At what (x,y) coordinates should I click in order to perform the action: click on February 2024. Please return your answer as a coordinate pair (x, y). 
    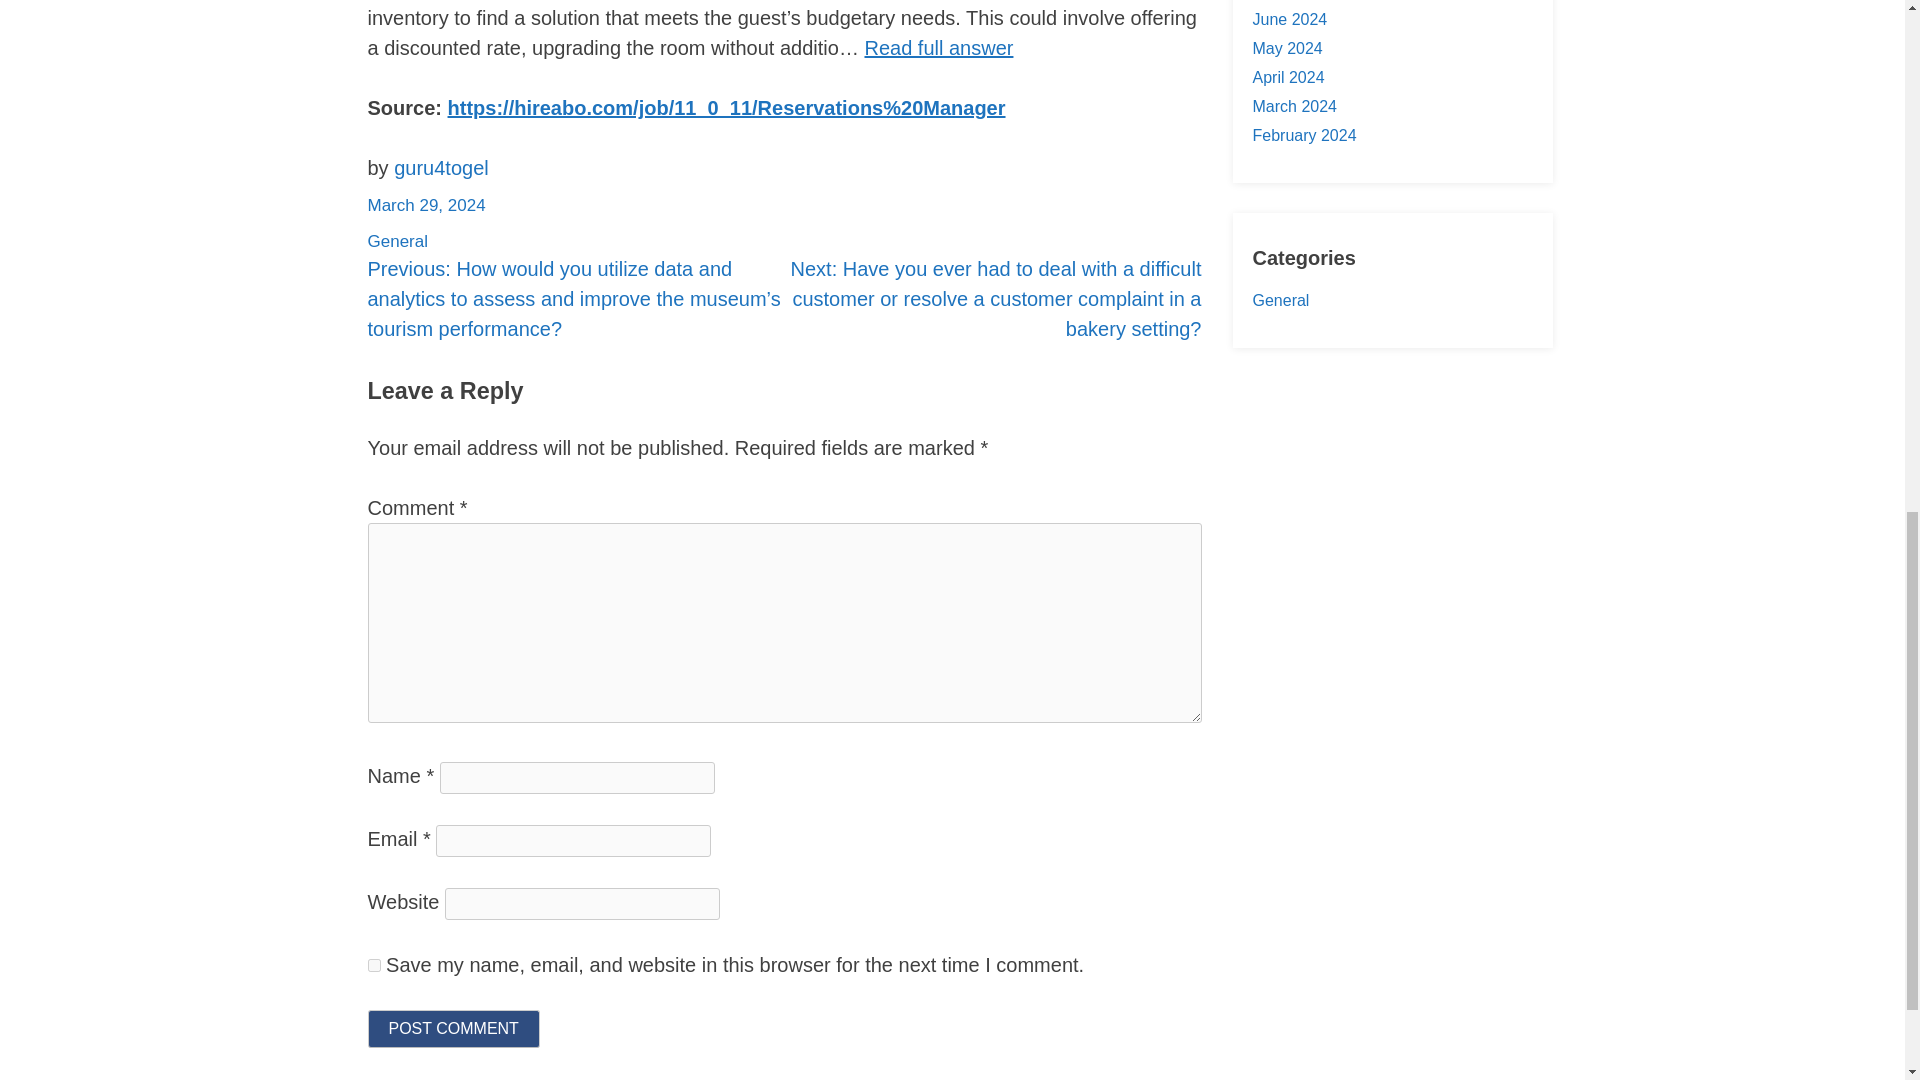
    Looking at the image, I should click on (1303, 135).